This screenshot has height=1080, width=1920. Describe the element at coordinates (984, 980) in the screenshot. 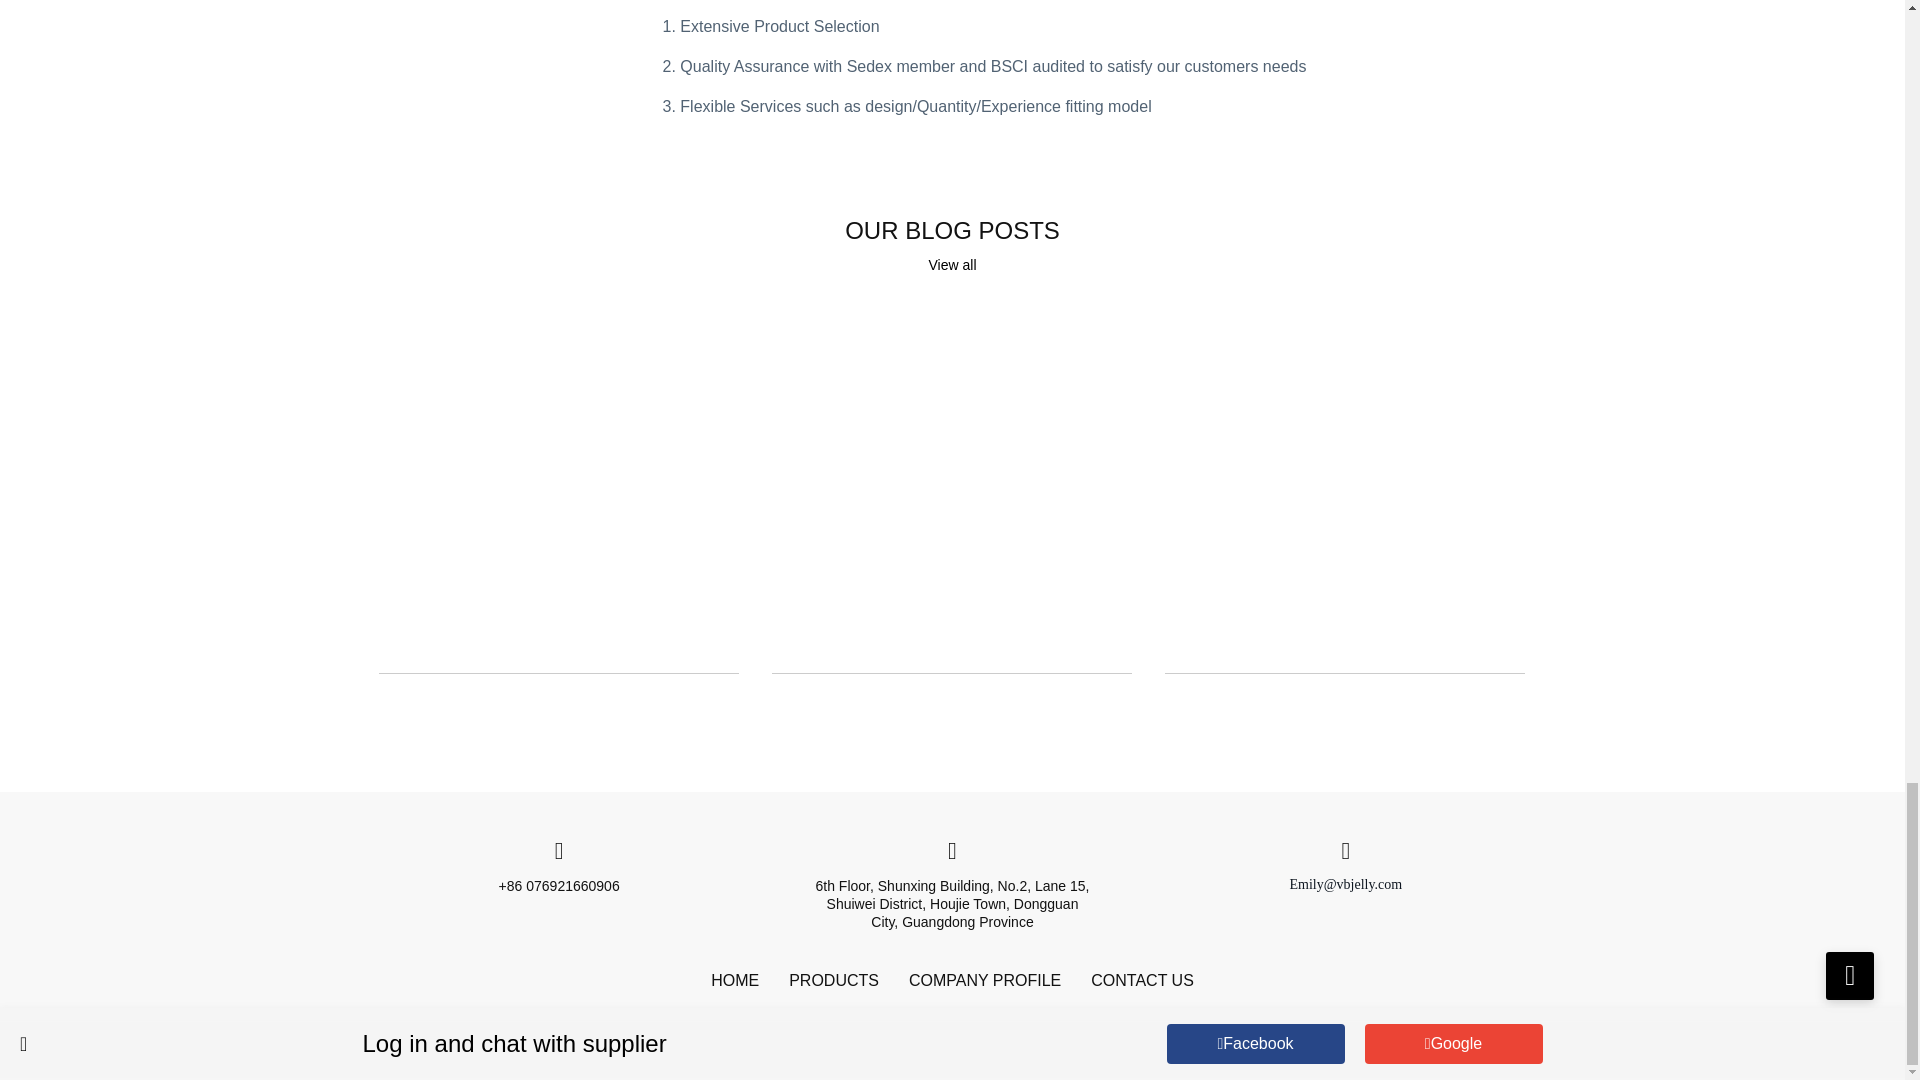

I see `COMPANY PROFILE` at that location.